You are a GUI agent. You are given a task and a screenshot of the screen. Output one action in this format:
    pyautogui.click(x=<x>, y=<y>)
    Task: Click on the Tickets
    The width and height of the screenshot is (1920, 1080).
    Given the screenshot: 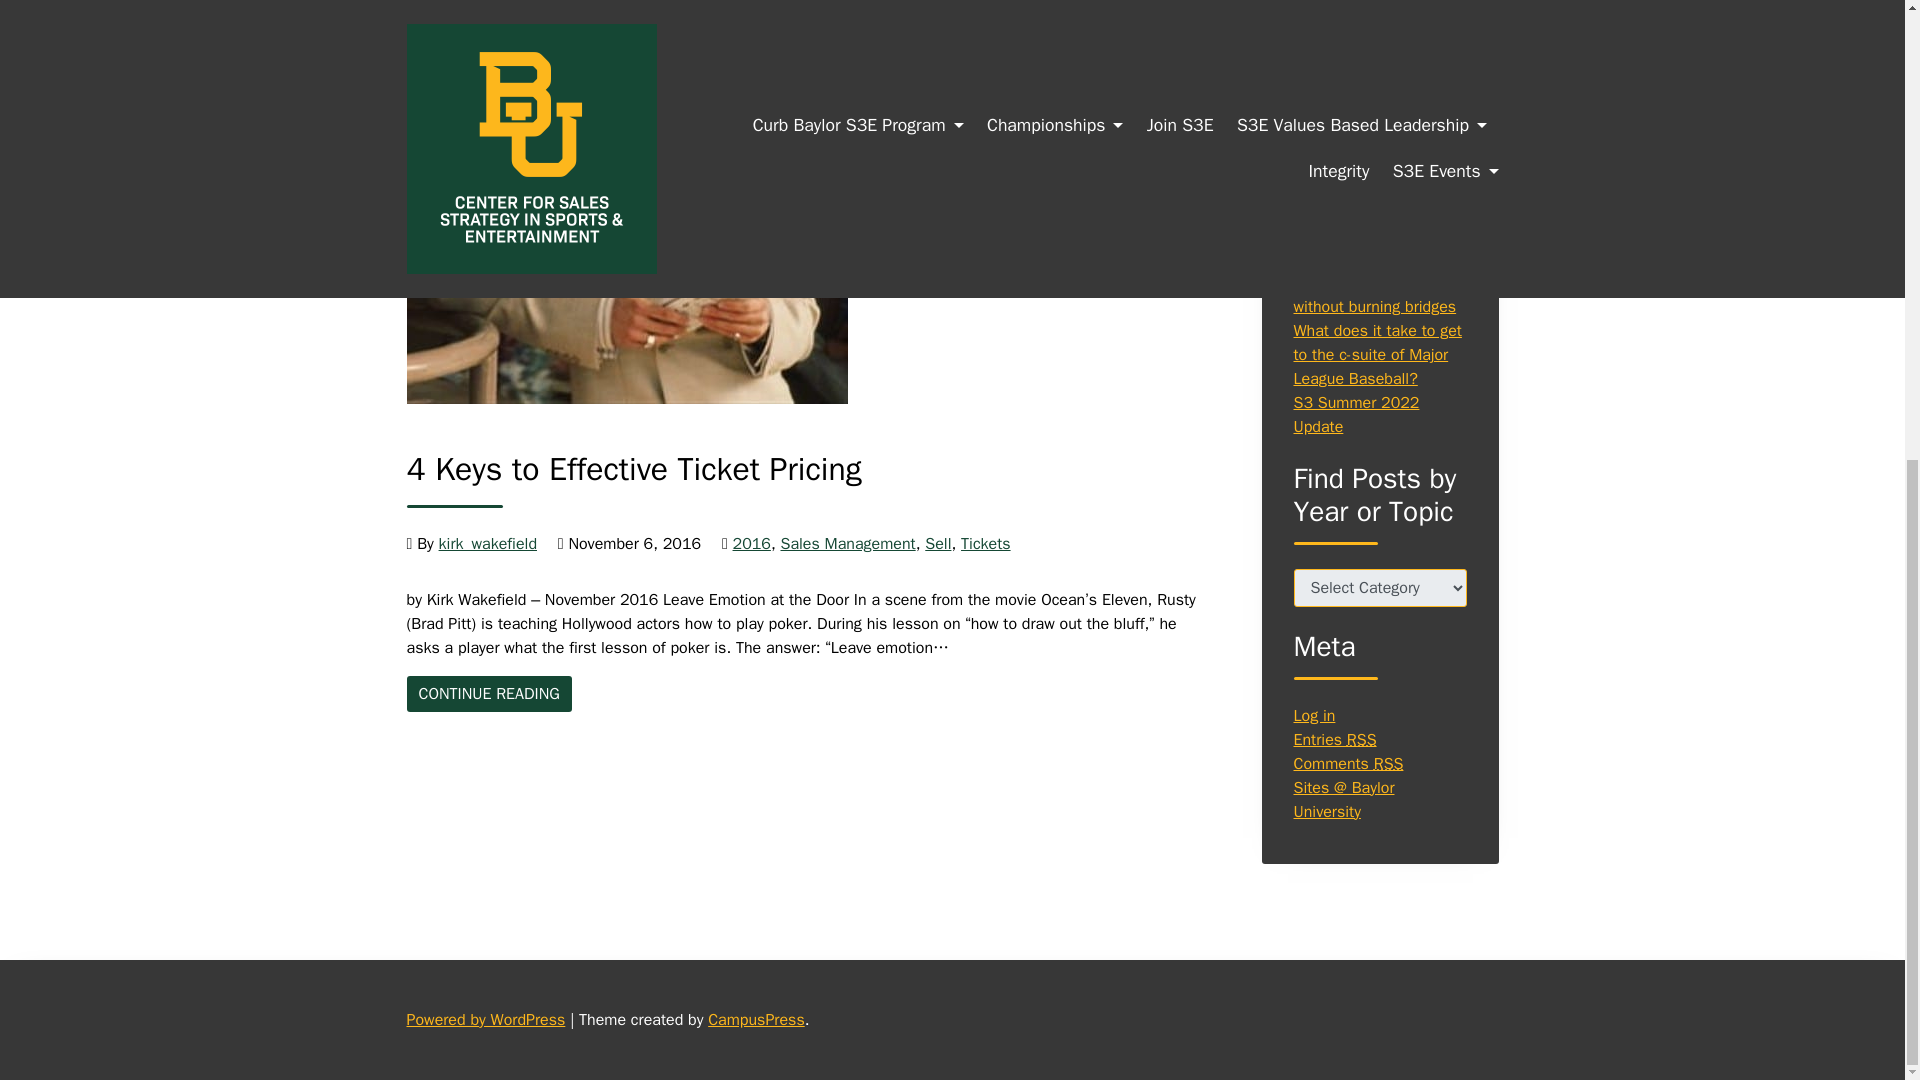 What is the action you would take?
    pyautogui.click(x=1335, y=739)
    